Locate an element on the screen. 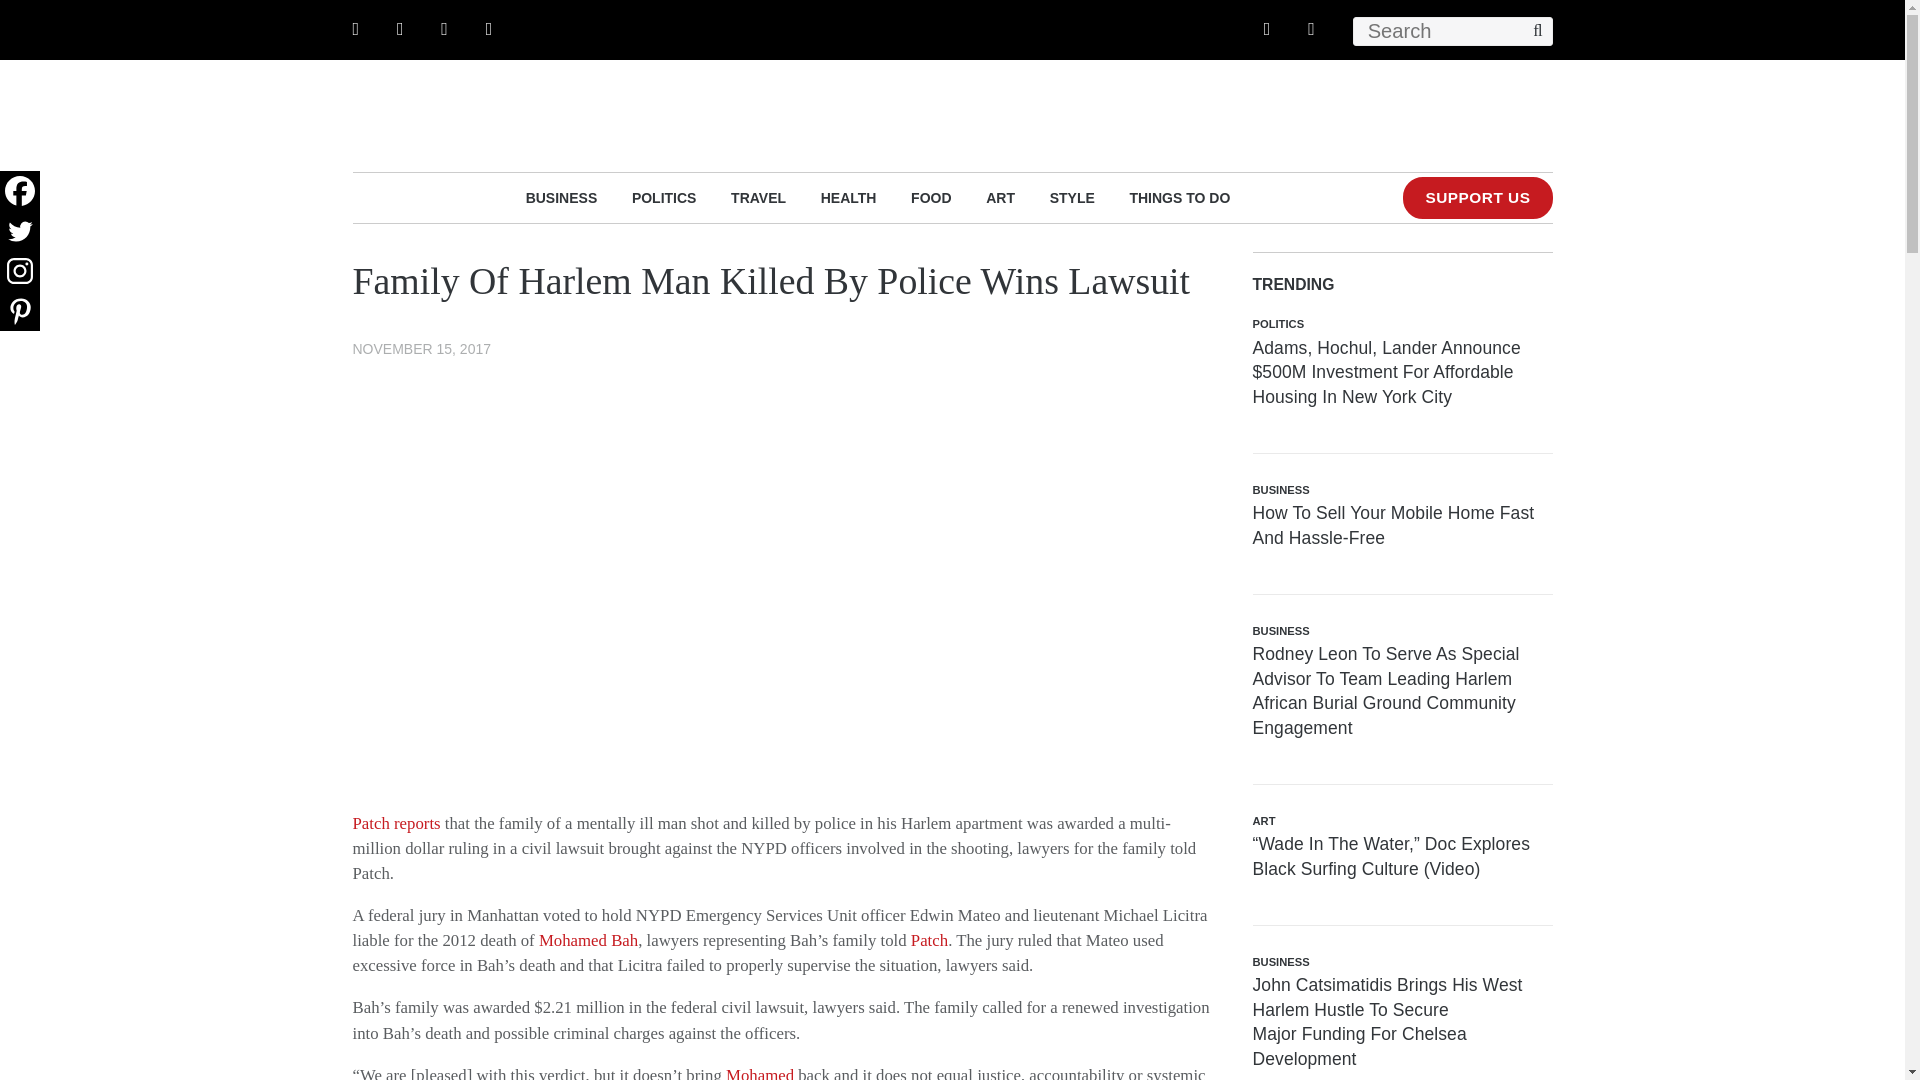 The height and width of the screenshot is (1080, 1920). Patch is located at coordinates (929, 940).